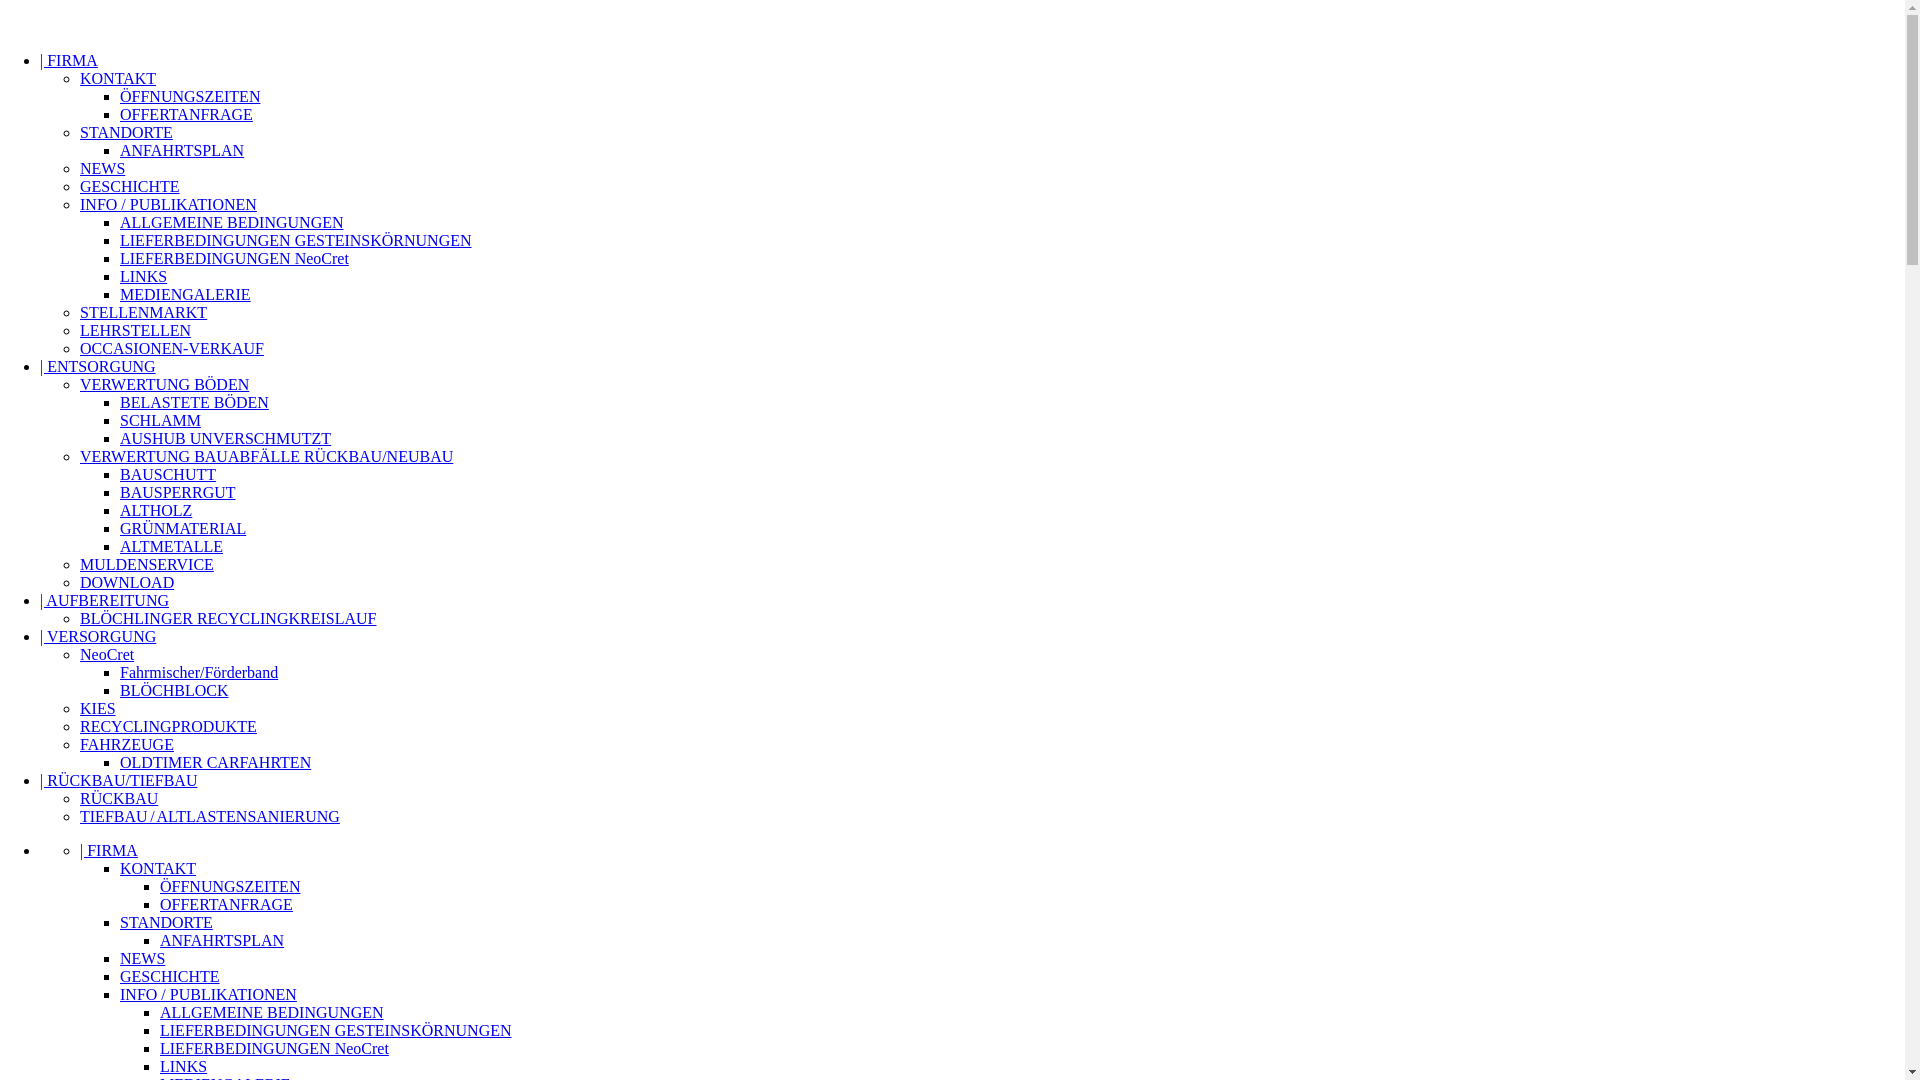 The image size is (1920, 1080). What do you see at coordinates (182, 150) in the screenshot?
I see `ANFAHRTSPLAN` at bounding box center [182, 150].